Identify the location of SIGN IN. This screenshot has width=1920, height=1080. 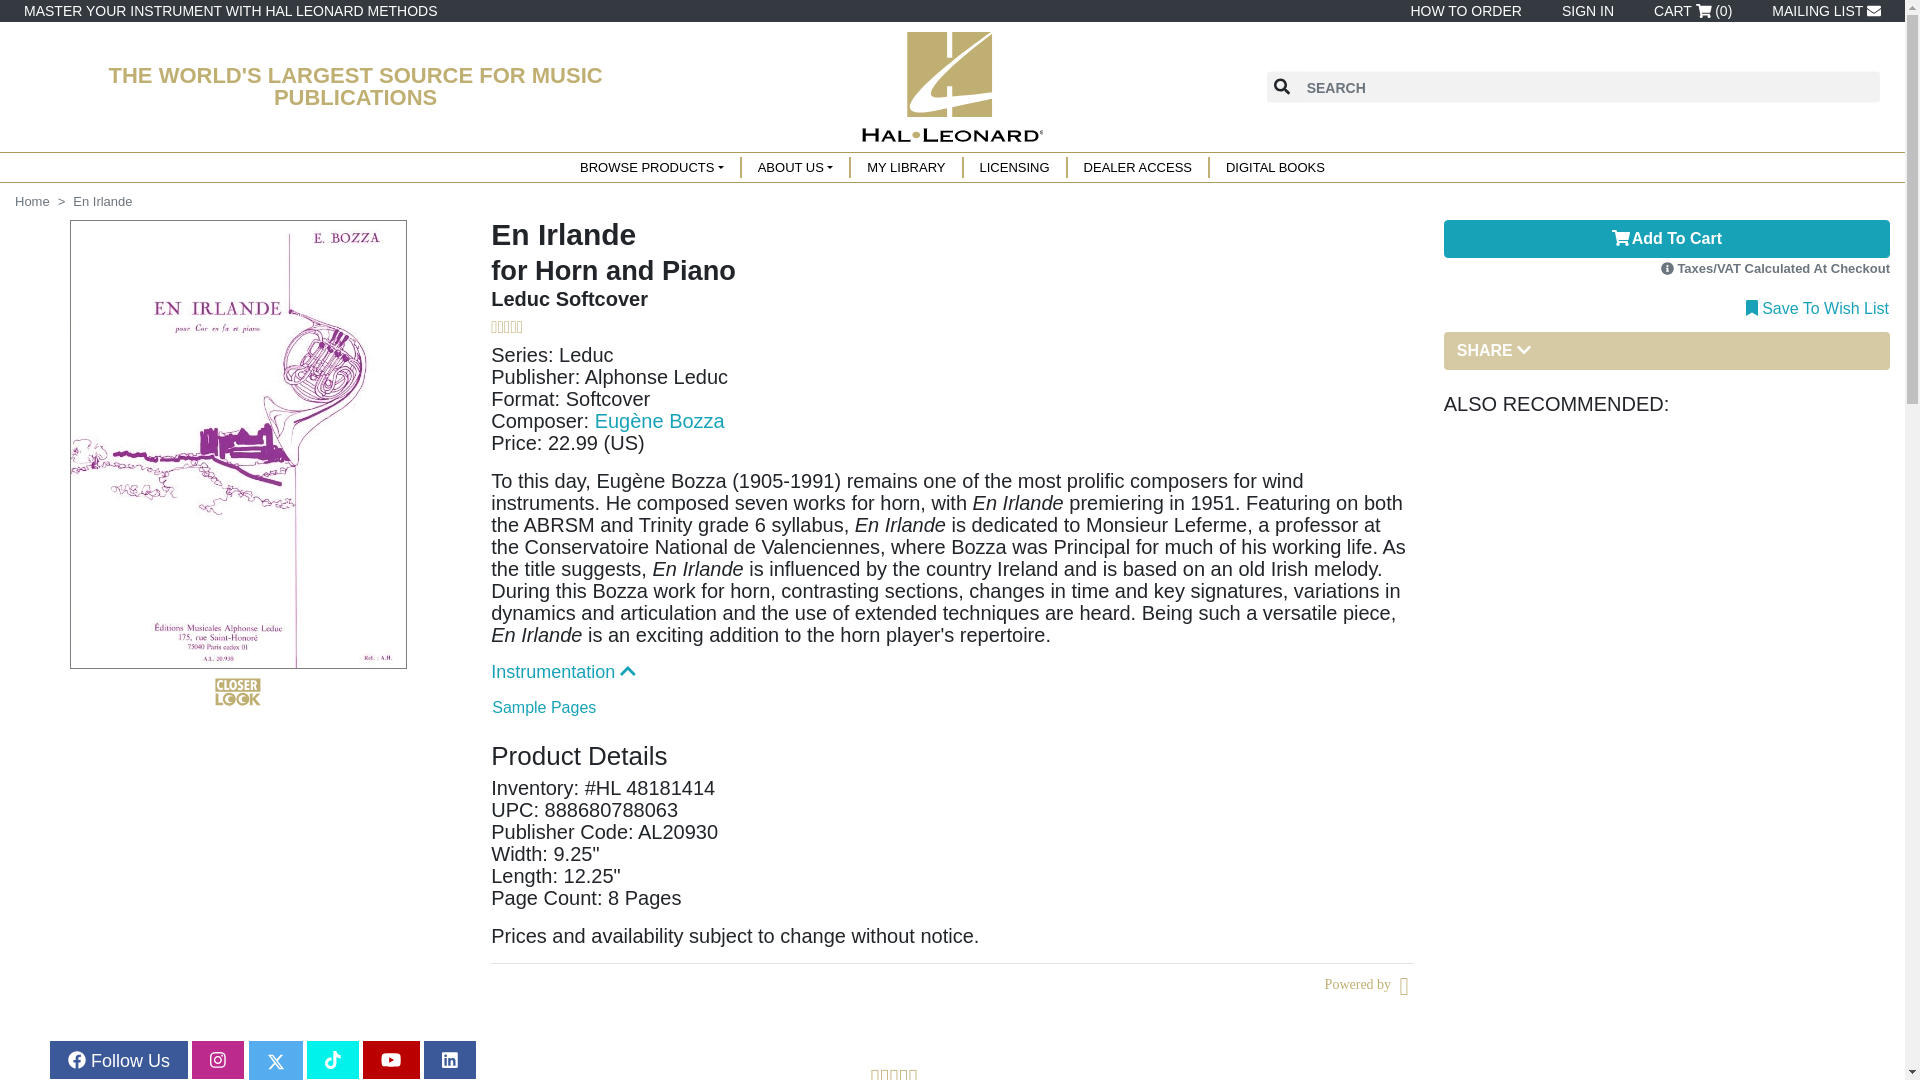
(1584, 11).